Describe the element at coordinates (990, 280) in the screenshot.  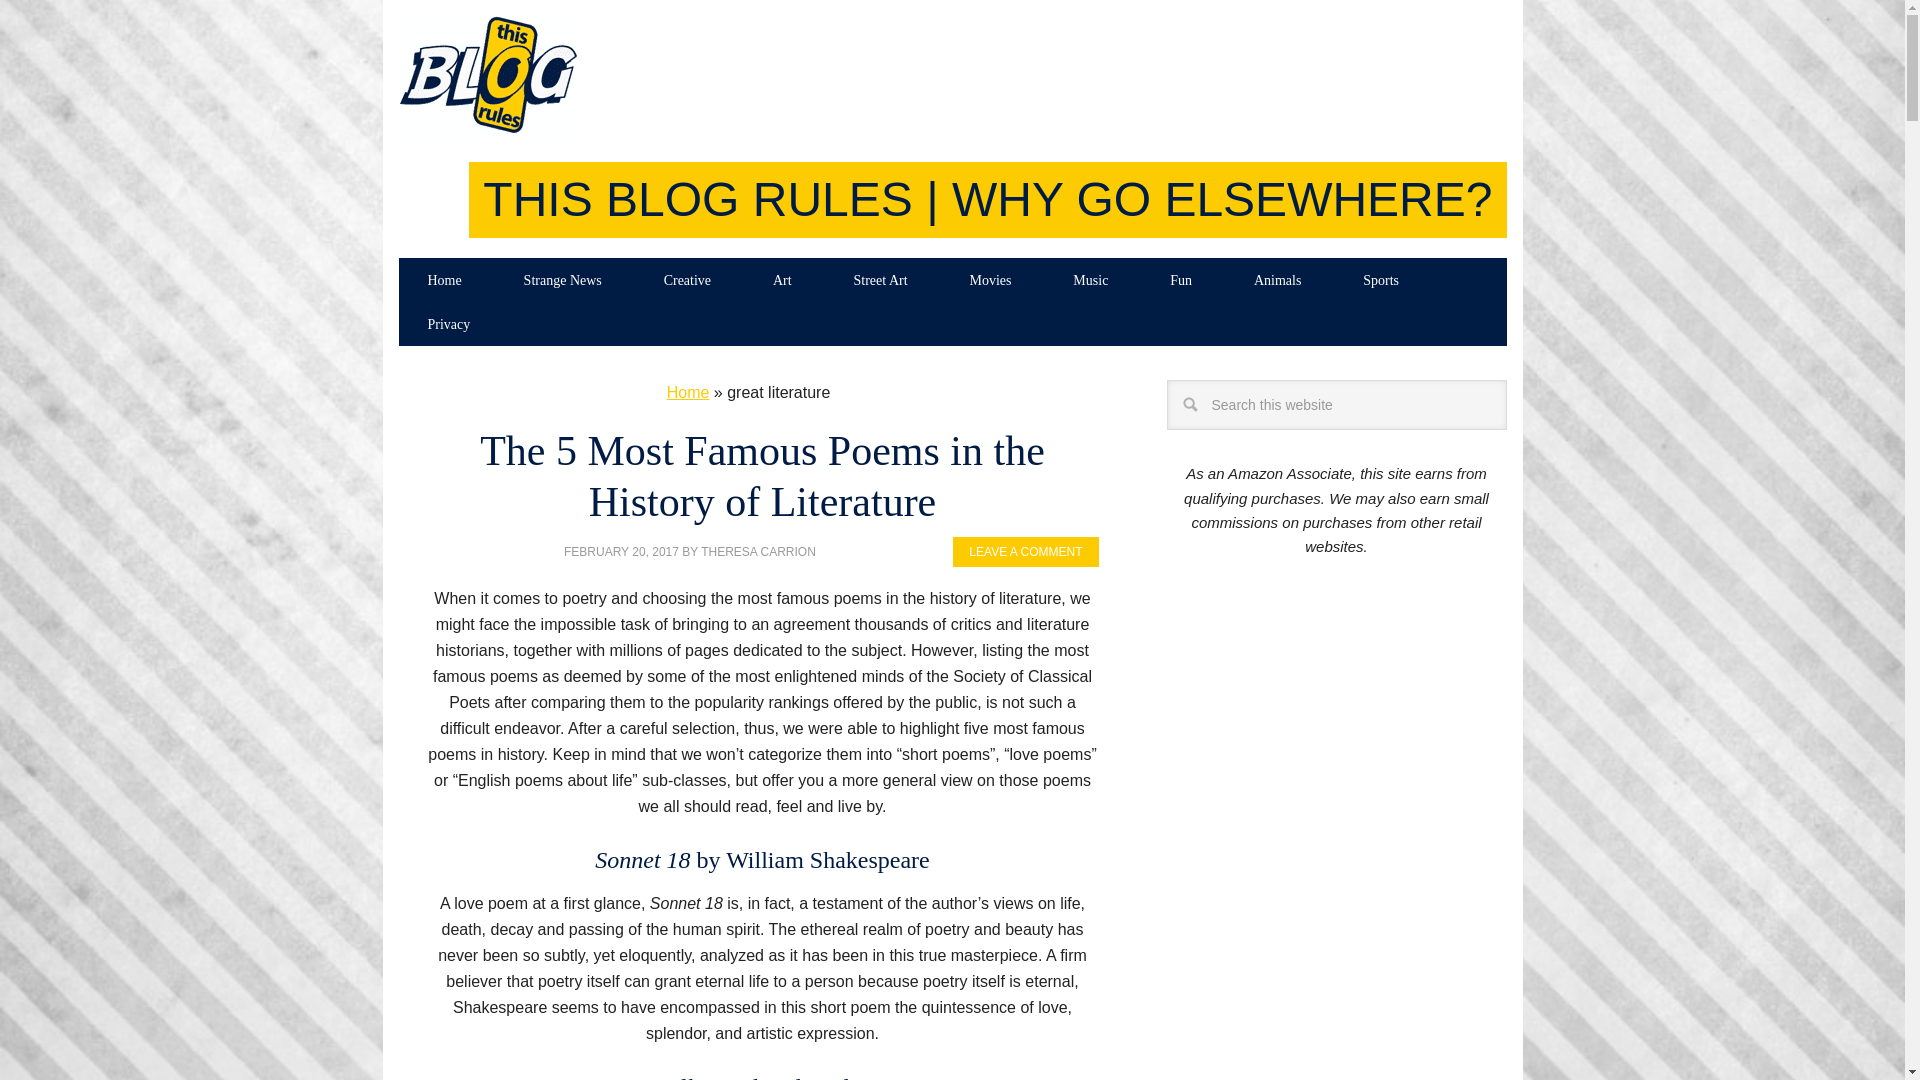
I see `Movies` at that location.